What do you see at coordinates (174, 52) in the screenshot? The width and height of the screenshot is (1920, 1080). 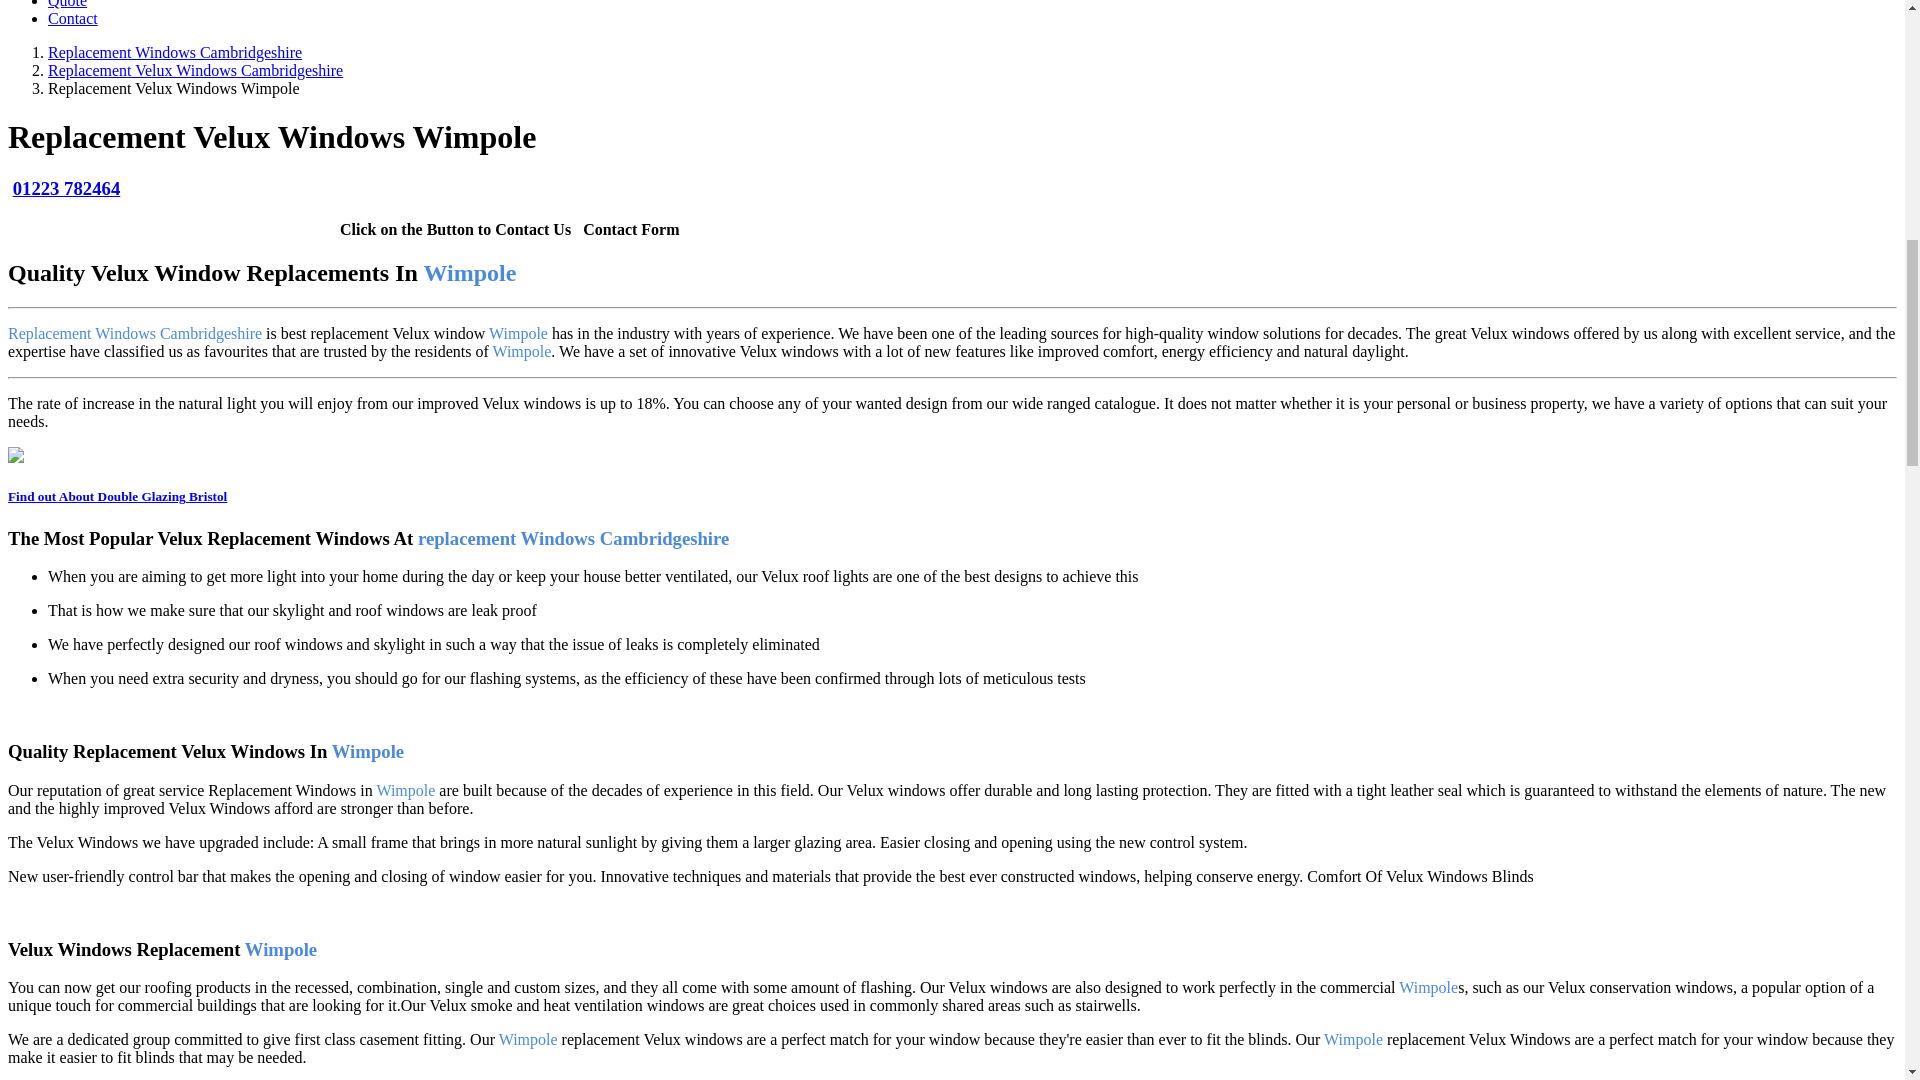 I see `Replacement Windows Cambridgeshire` at bounding box center [174, 52].